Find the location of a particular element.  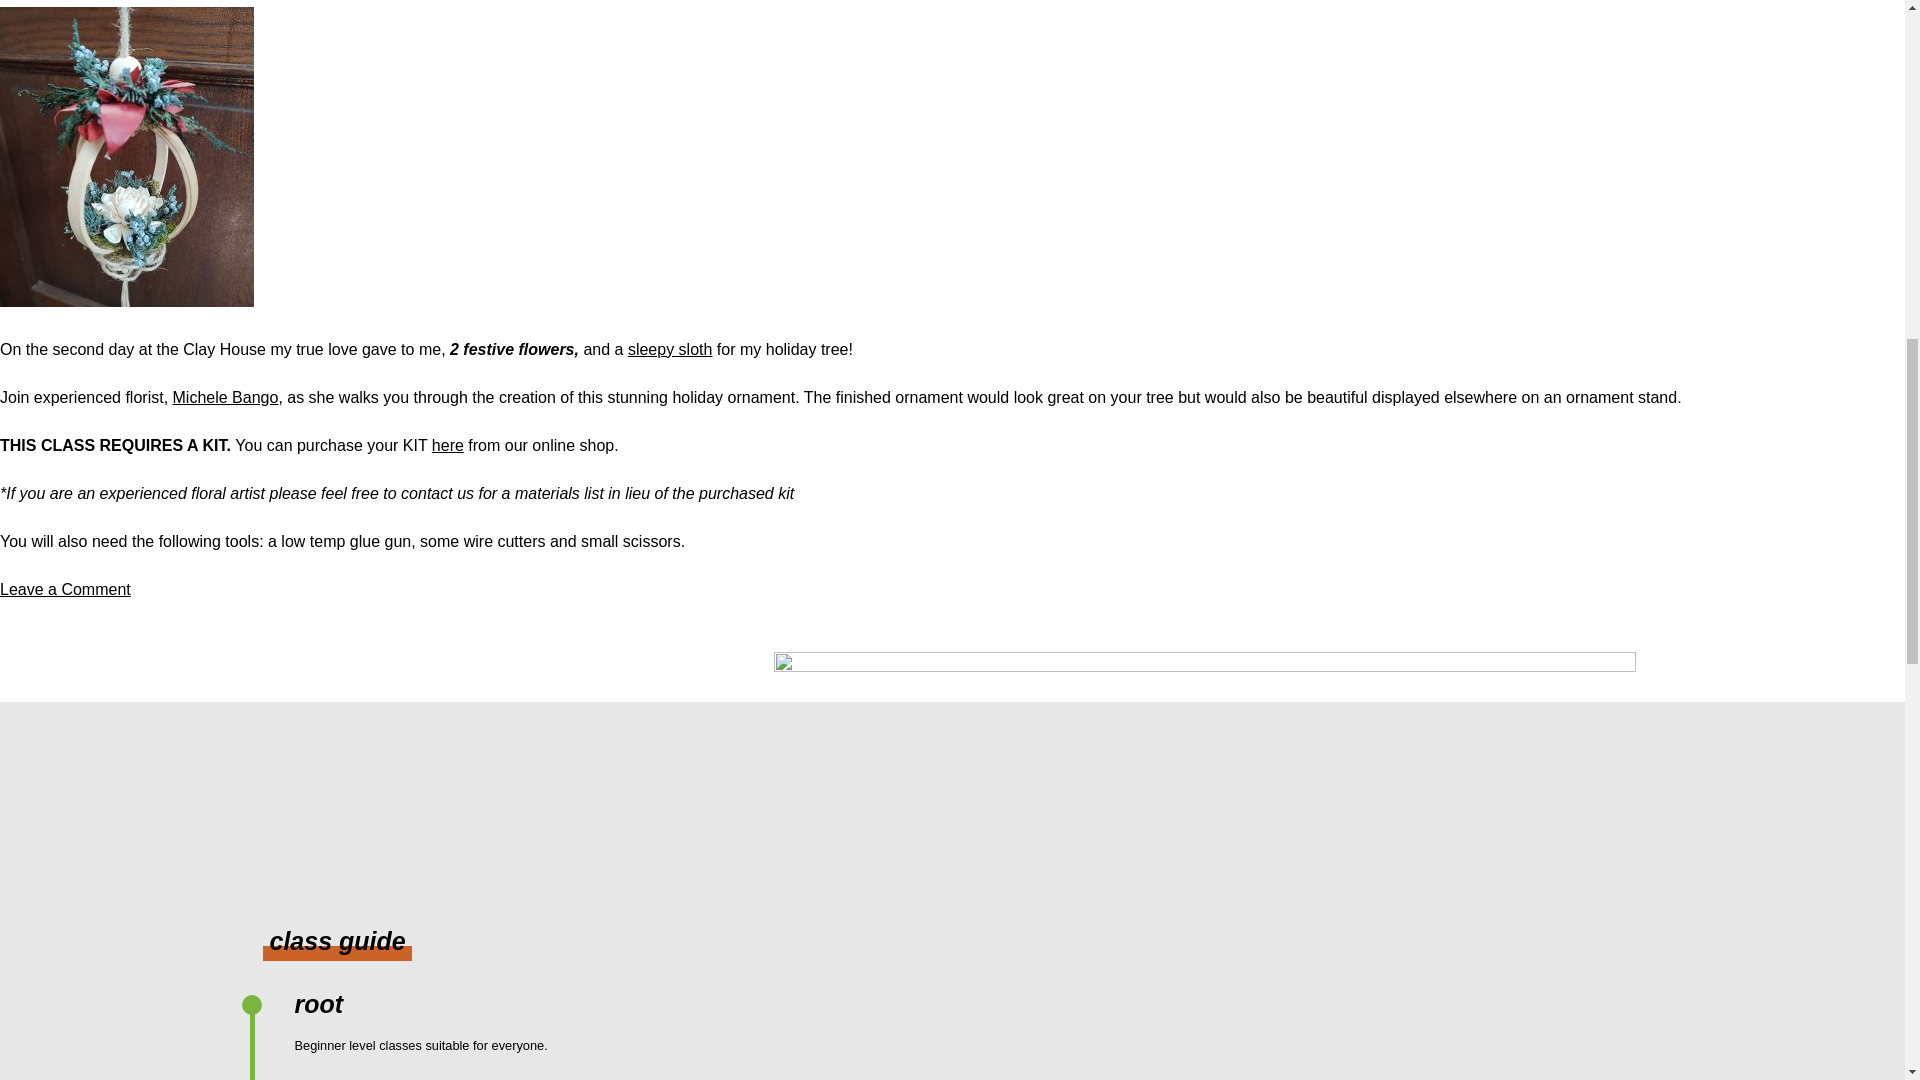

here is located at coordinates (65, 590).